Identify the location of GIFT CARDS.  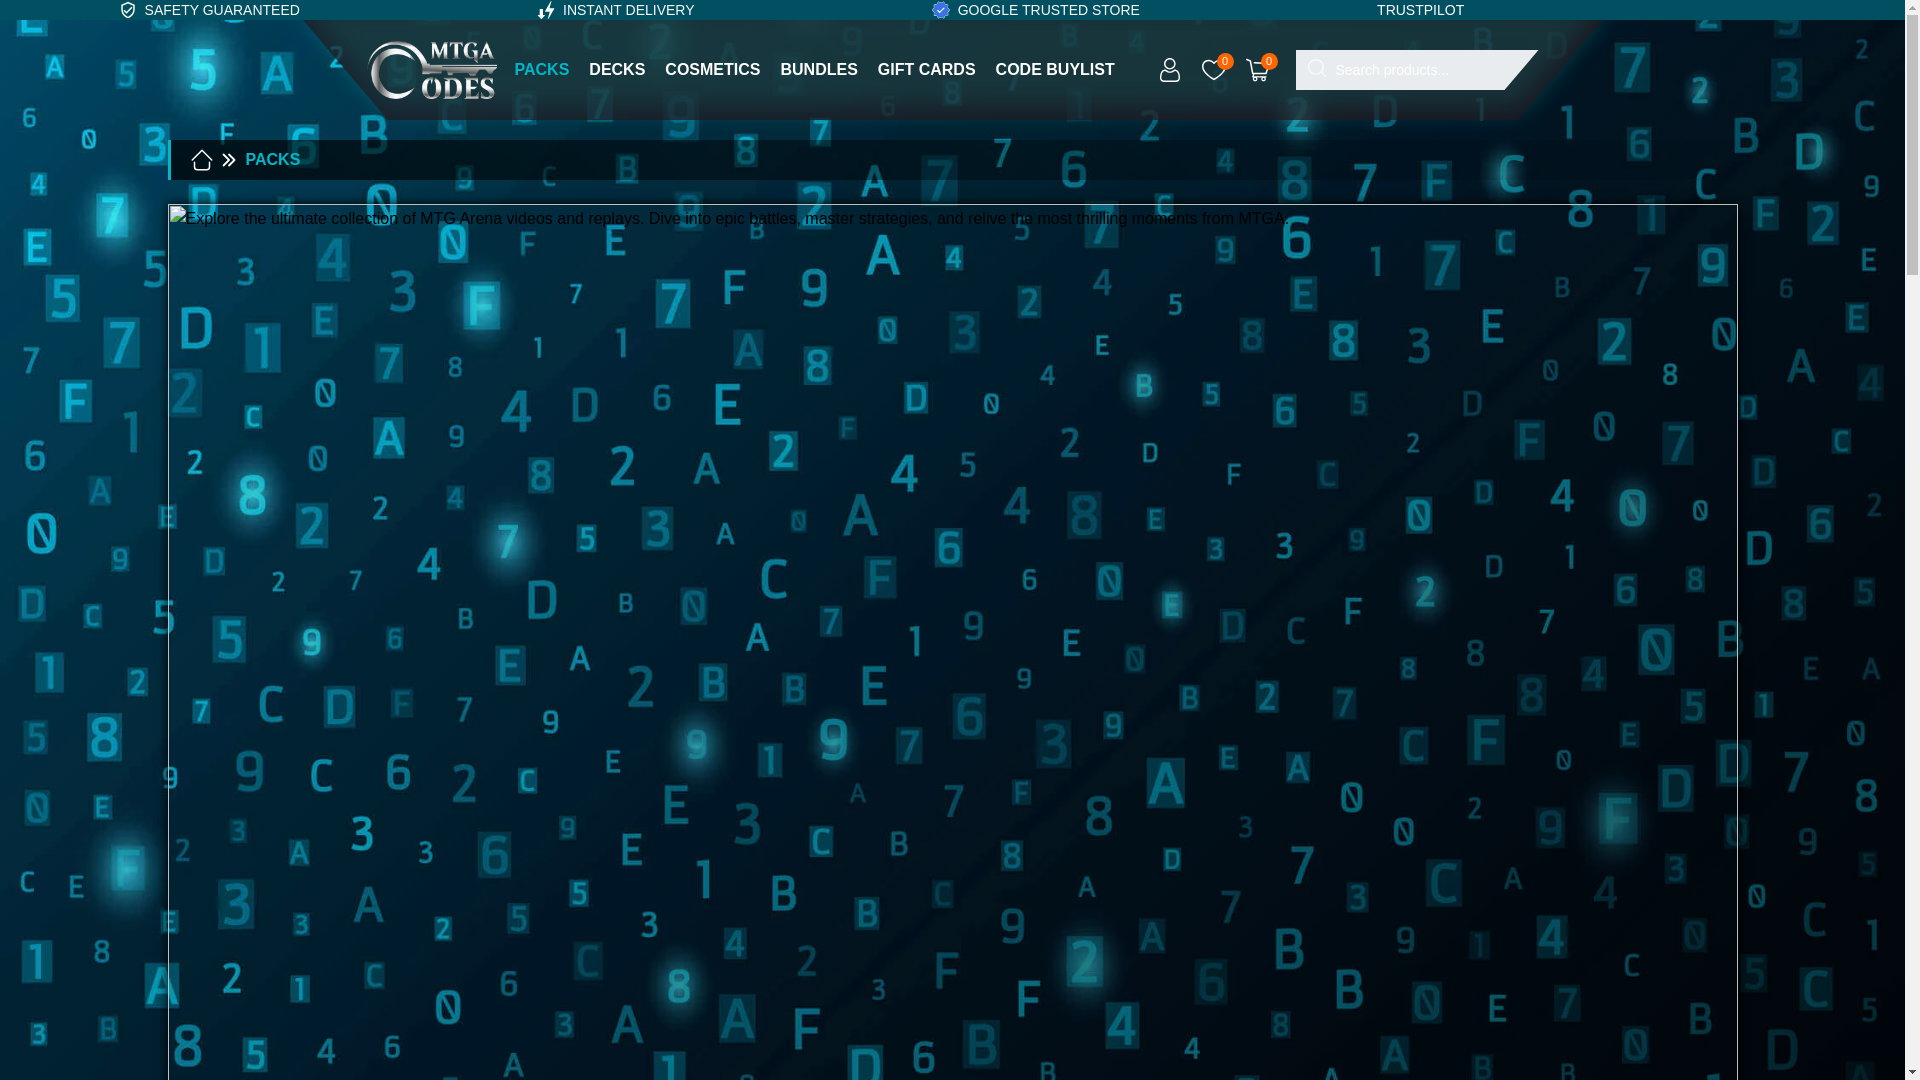
(926, 70).